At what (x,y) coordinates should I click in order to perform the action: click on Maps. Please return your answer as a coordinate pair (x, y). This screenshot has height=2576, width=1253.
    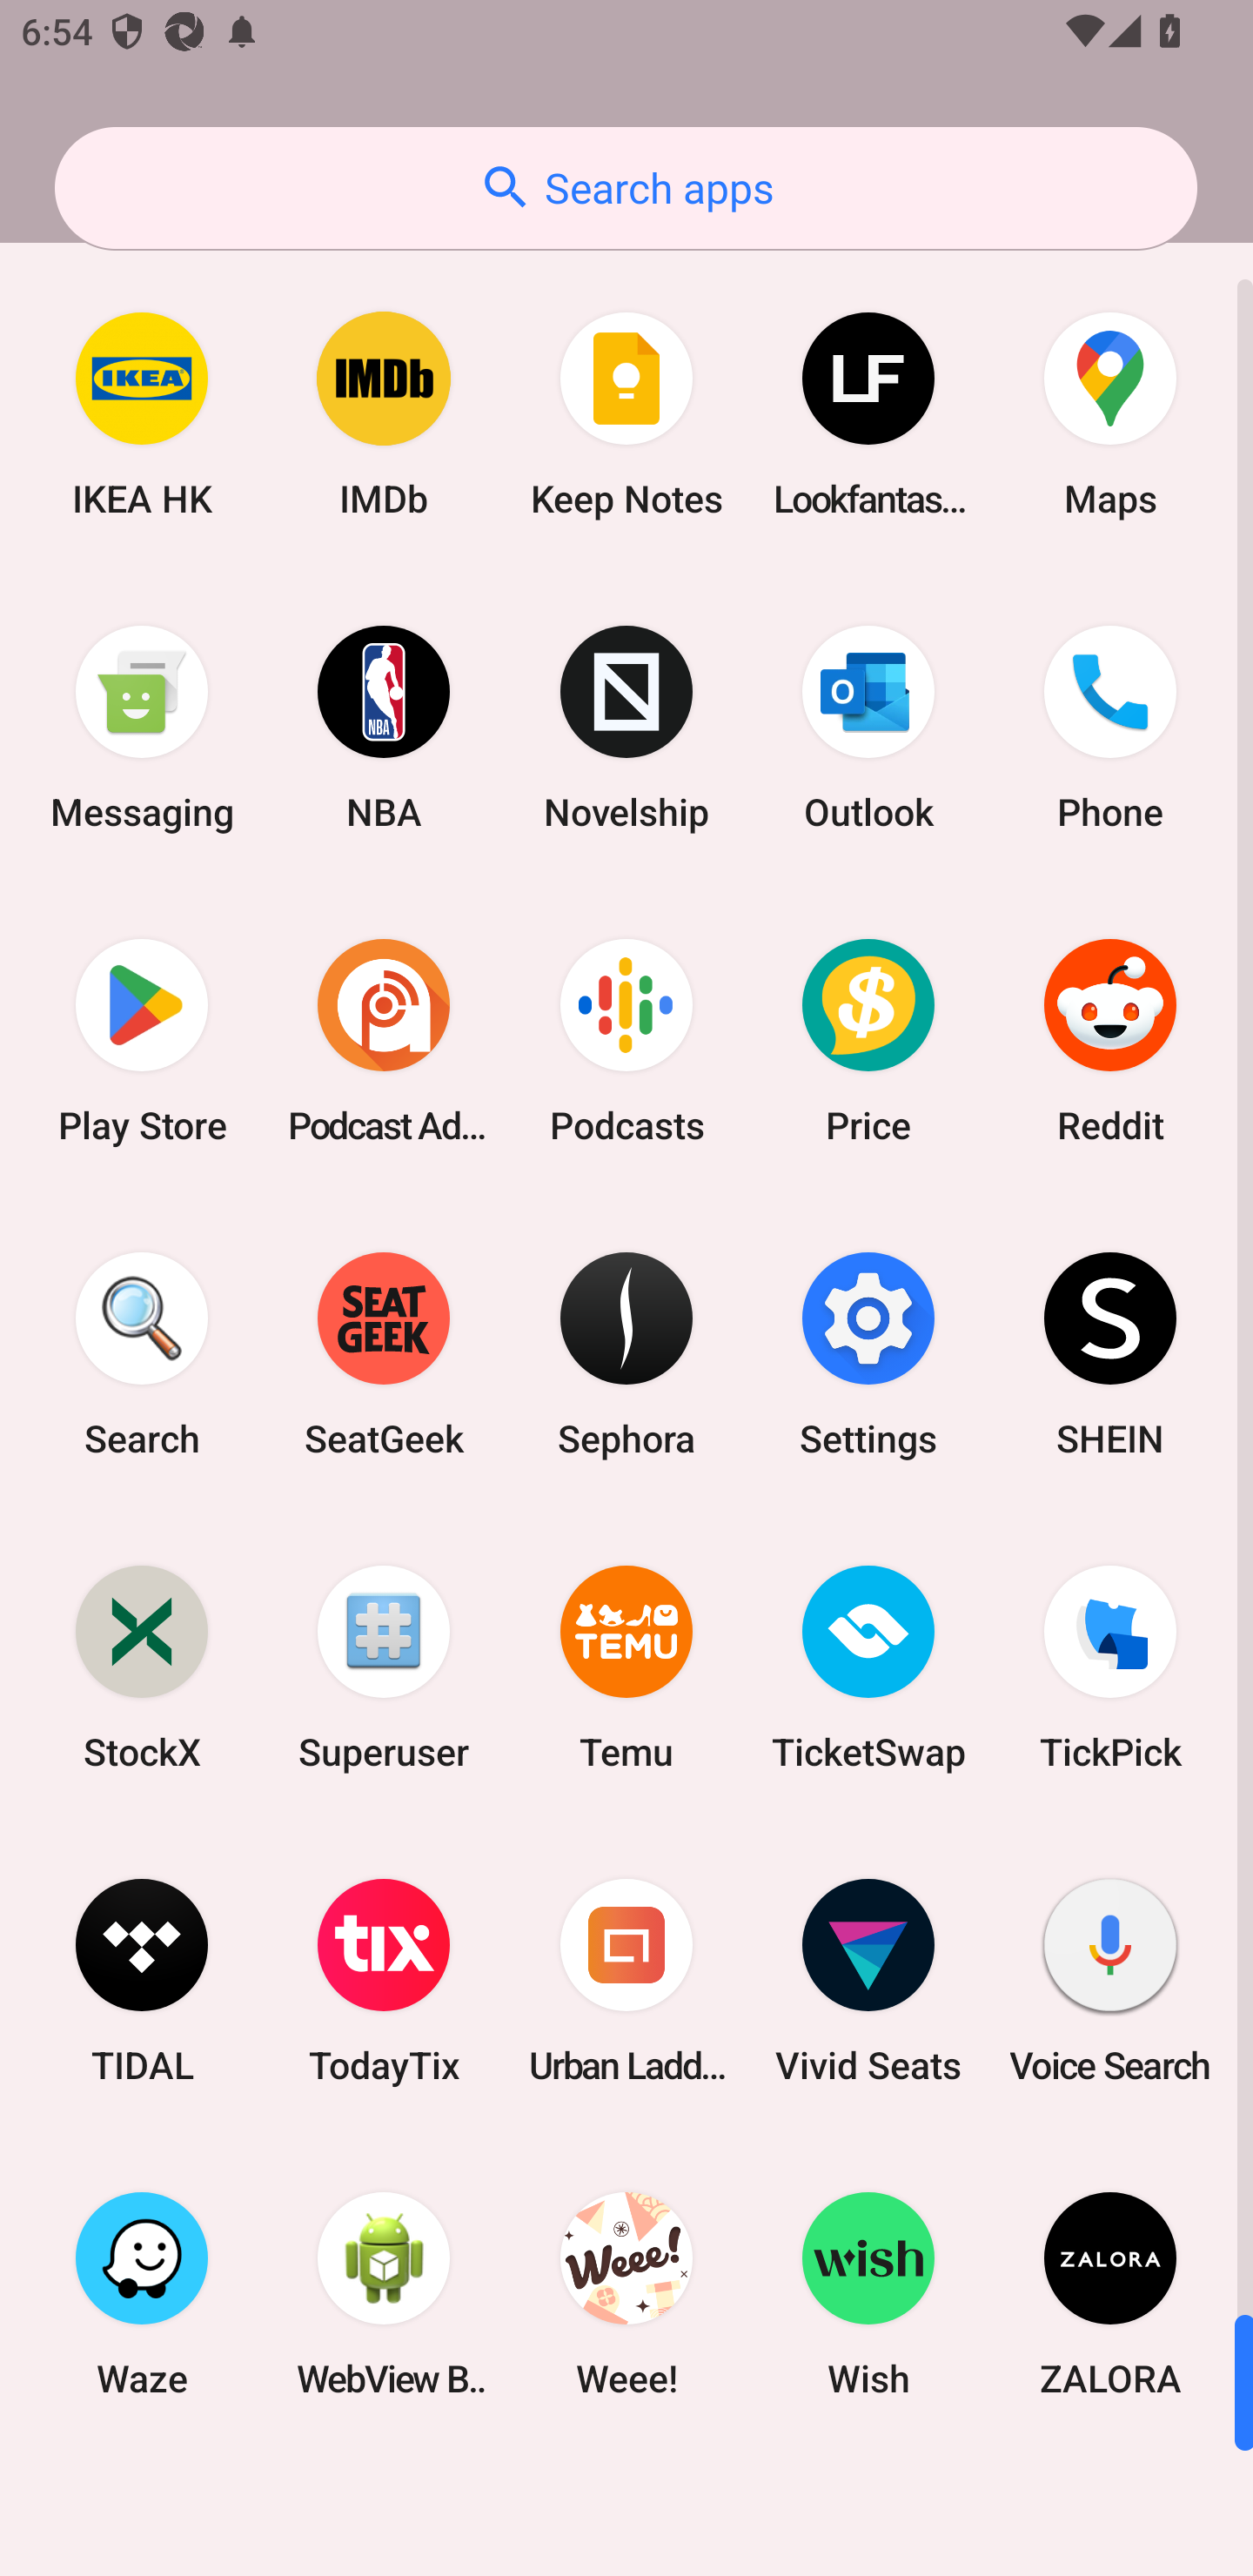
    Looking at the image, I should click on (1110, 414).